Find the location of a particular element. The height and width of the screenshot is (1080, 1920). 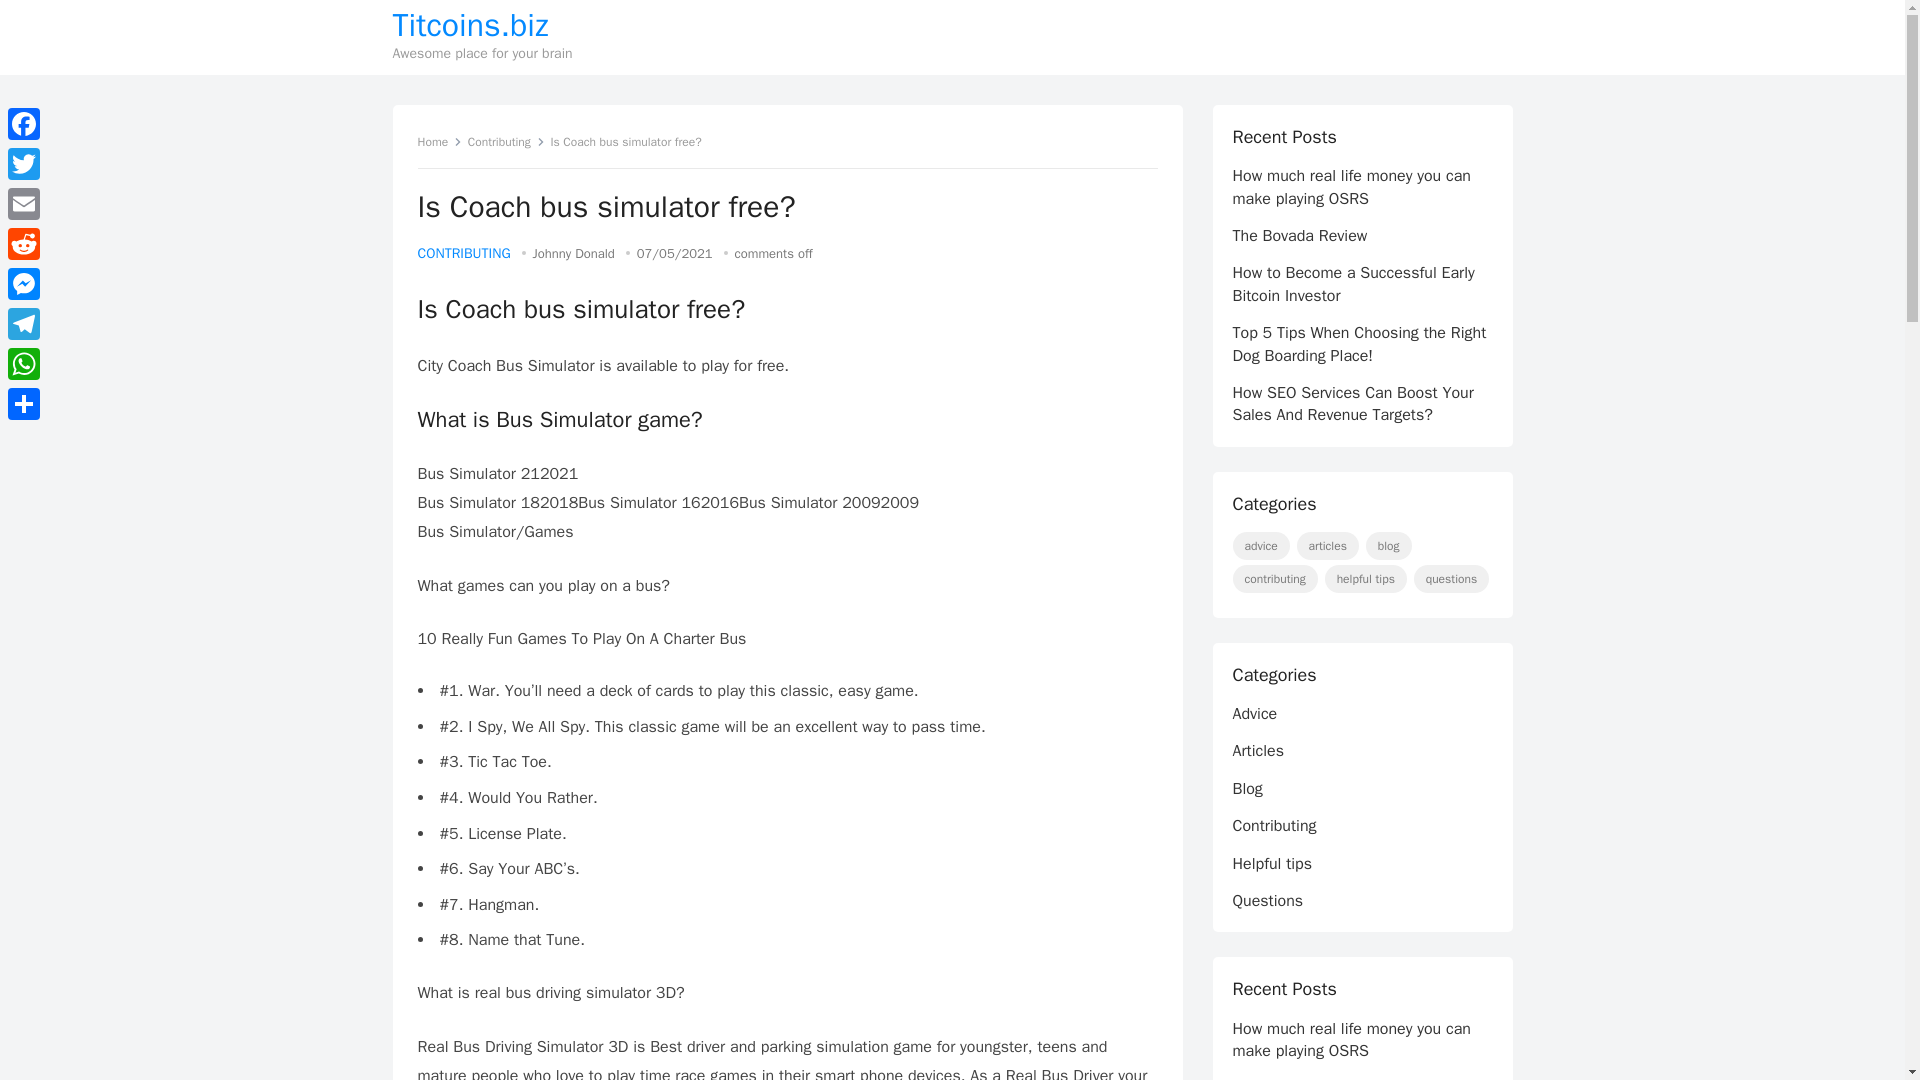

advice is located at coordinates (1260, 546).